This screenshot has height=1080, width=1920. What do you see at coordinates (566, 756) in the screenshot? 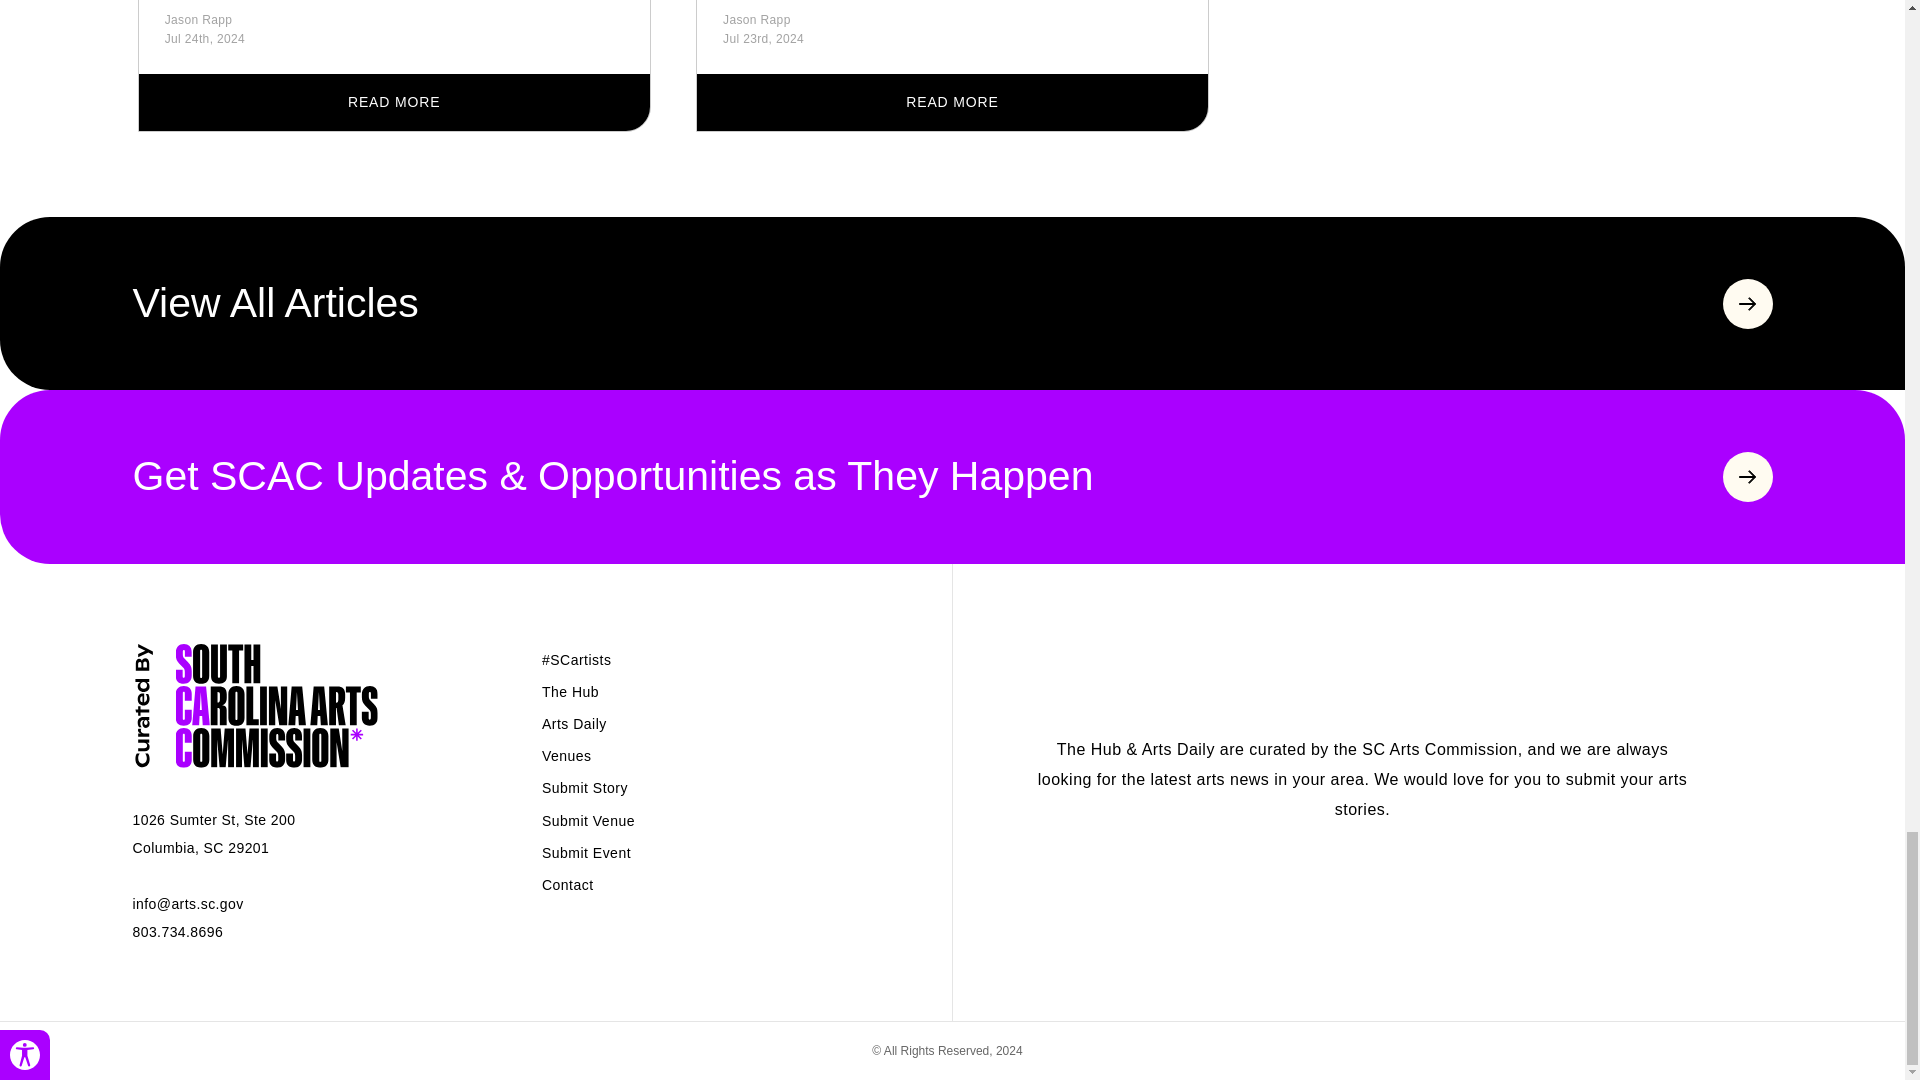
I see `Venues` at bounding box center [566, 756].